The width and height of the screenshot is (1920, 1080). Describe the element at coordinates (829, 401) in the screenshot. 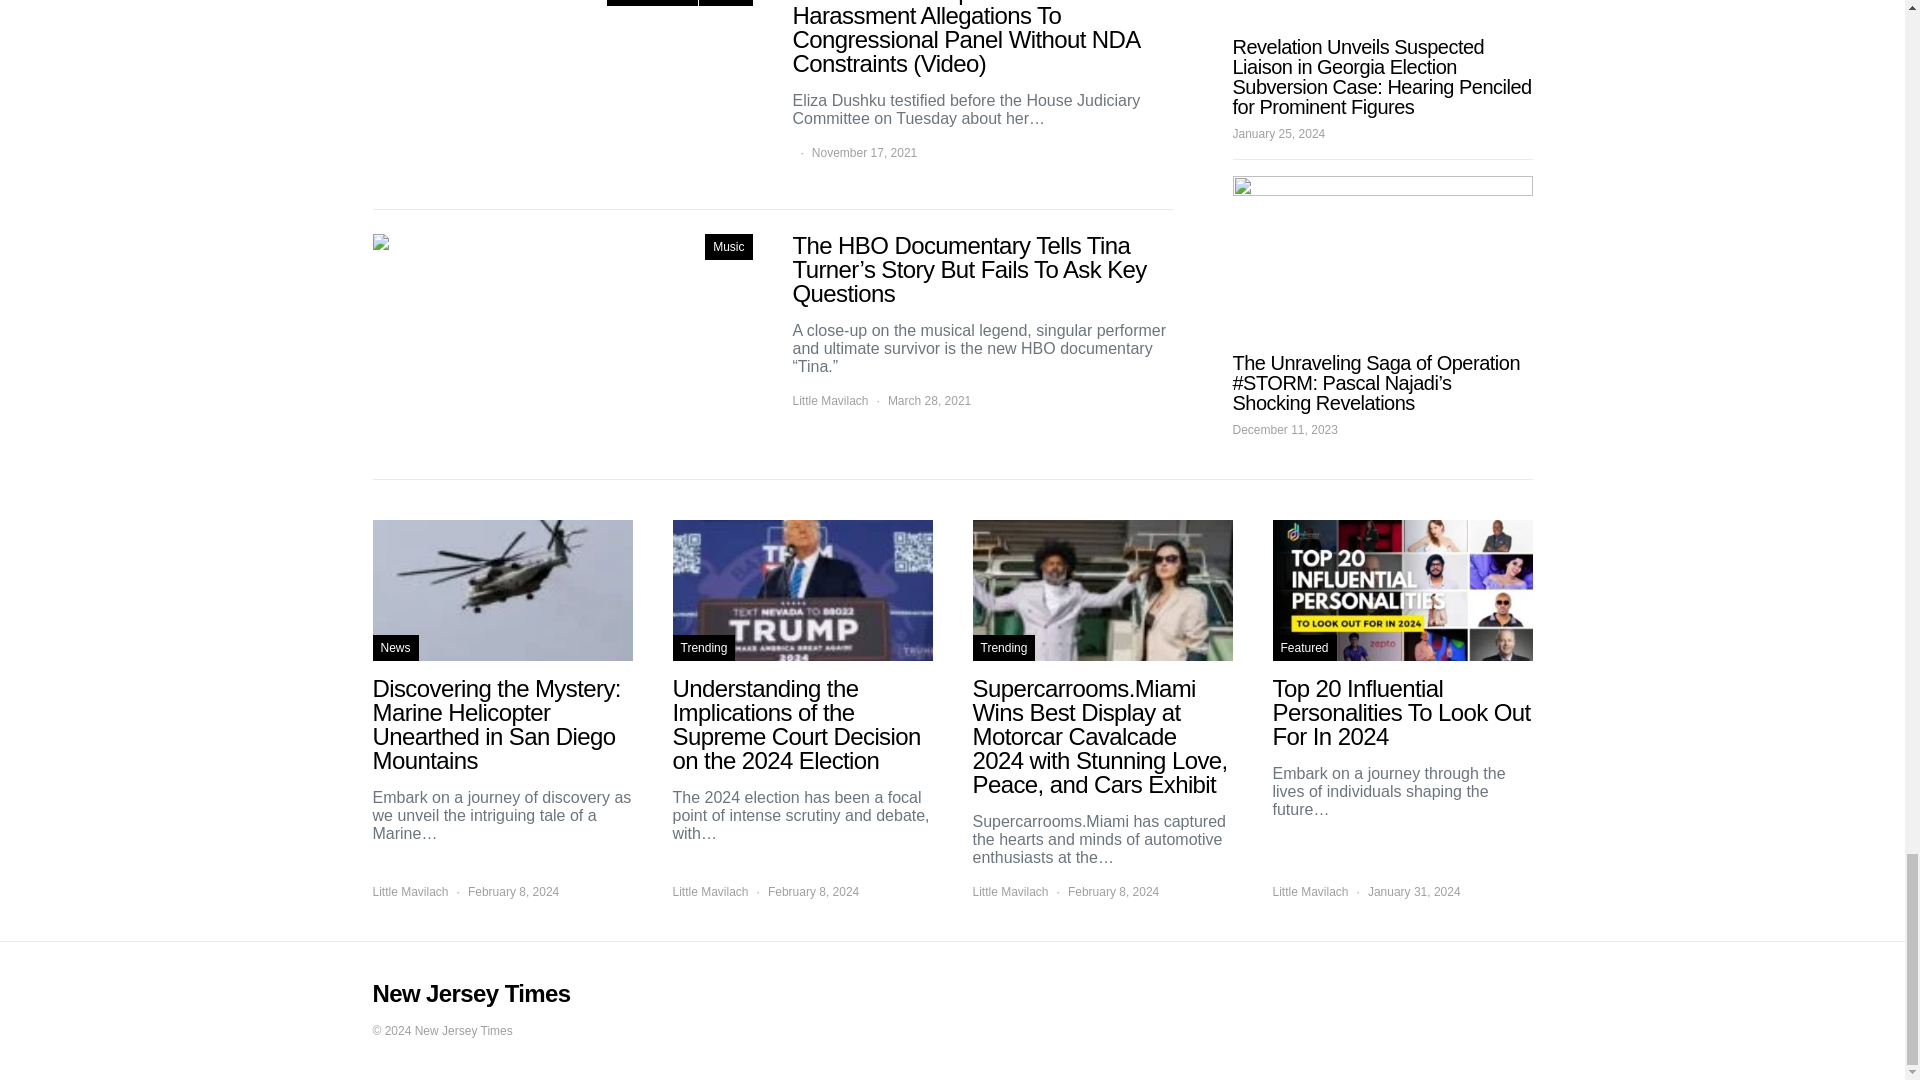

I see `View all posts by Little Mavilach` at that location.